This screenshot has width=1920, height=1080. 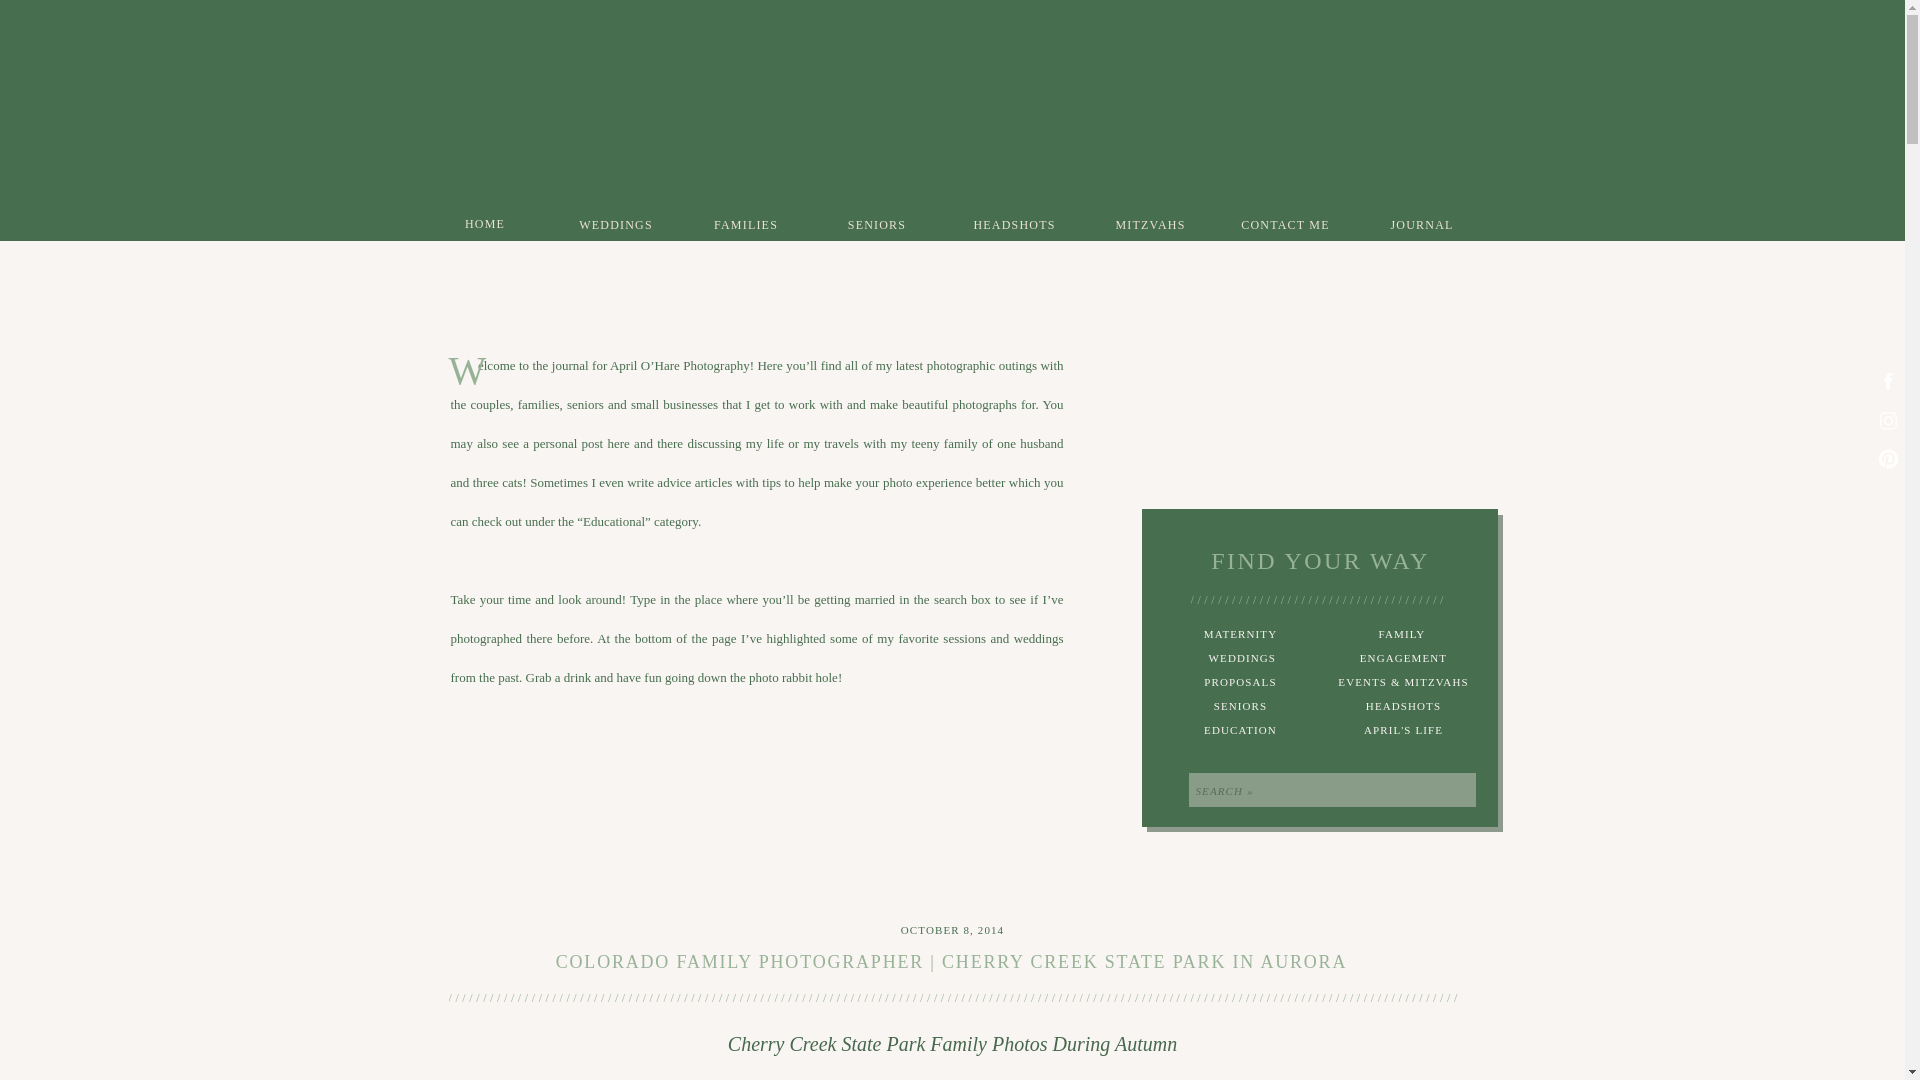 I want to click on HEADSHOTS, so click(x=1014, y=224).